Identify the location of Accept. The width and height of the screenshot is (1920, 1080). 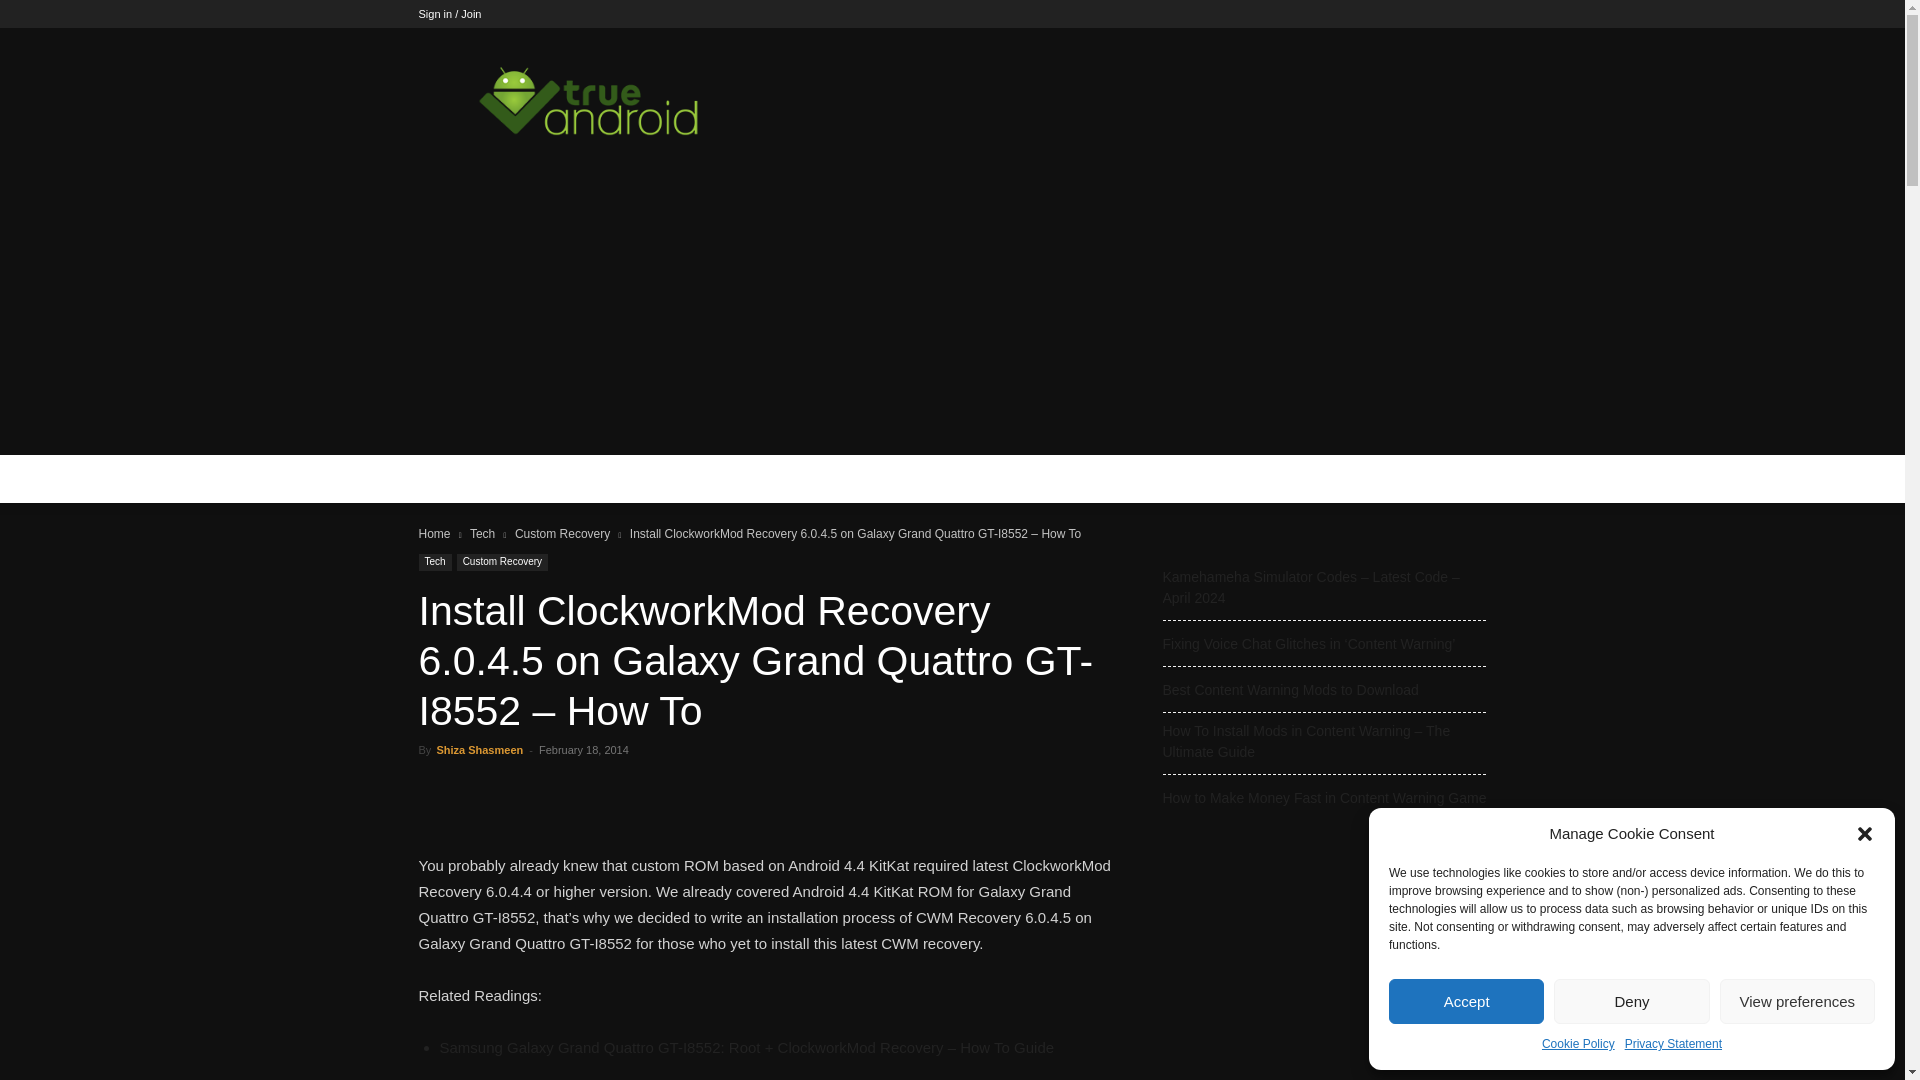
(1466, 1000).